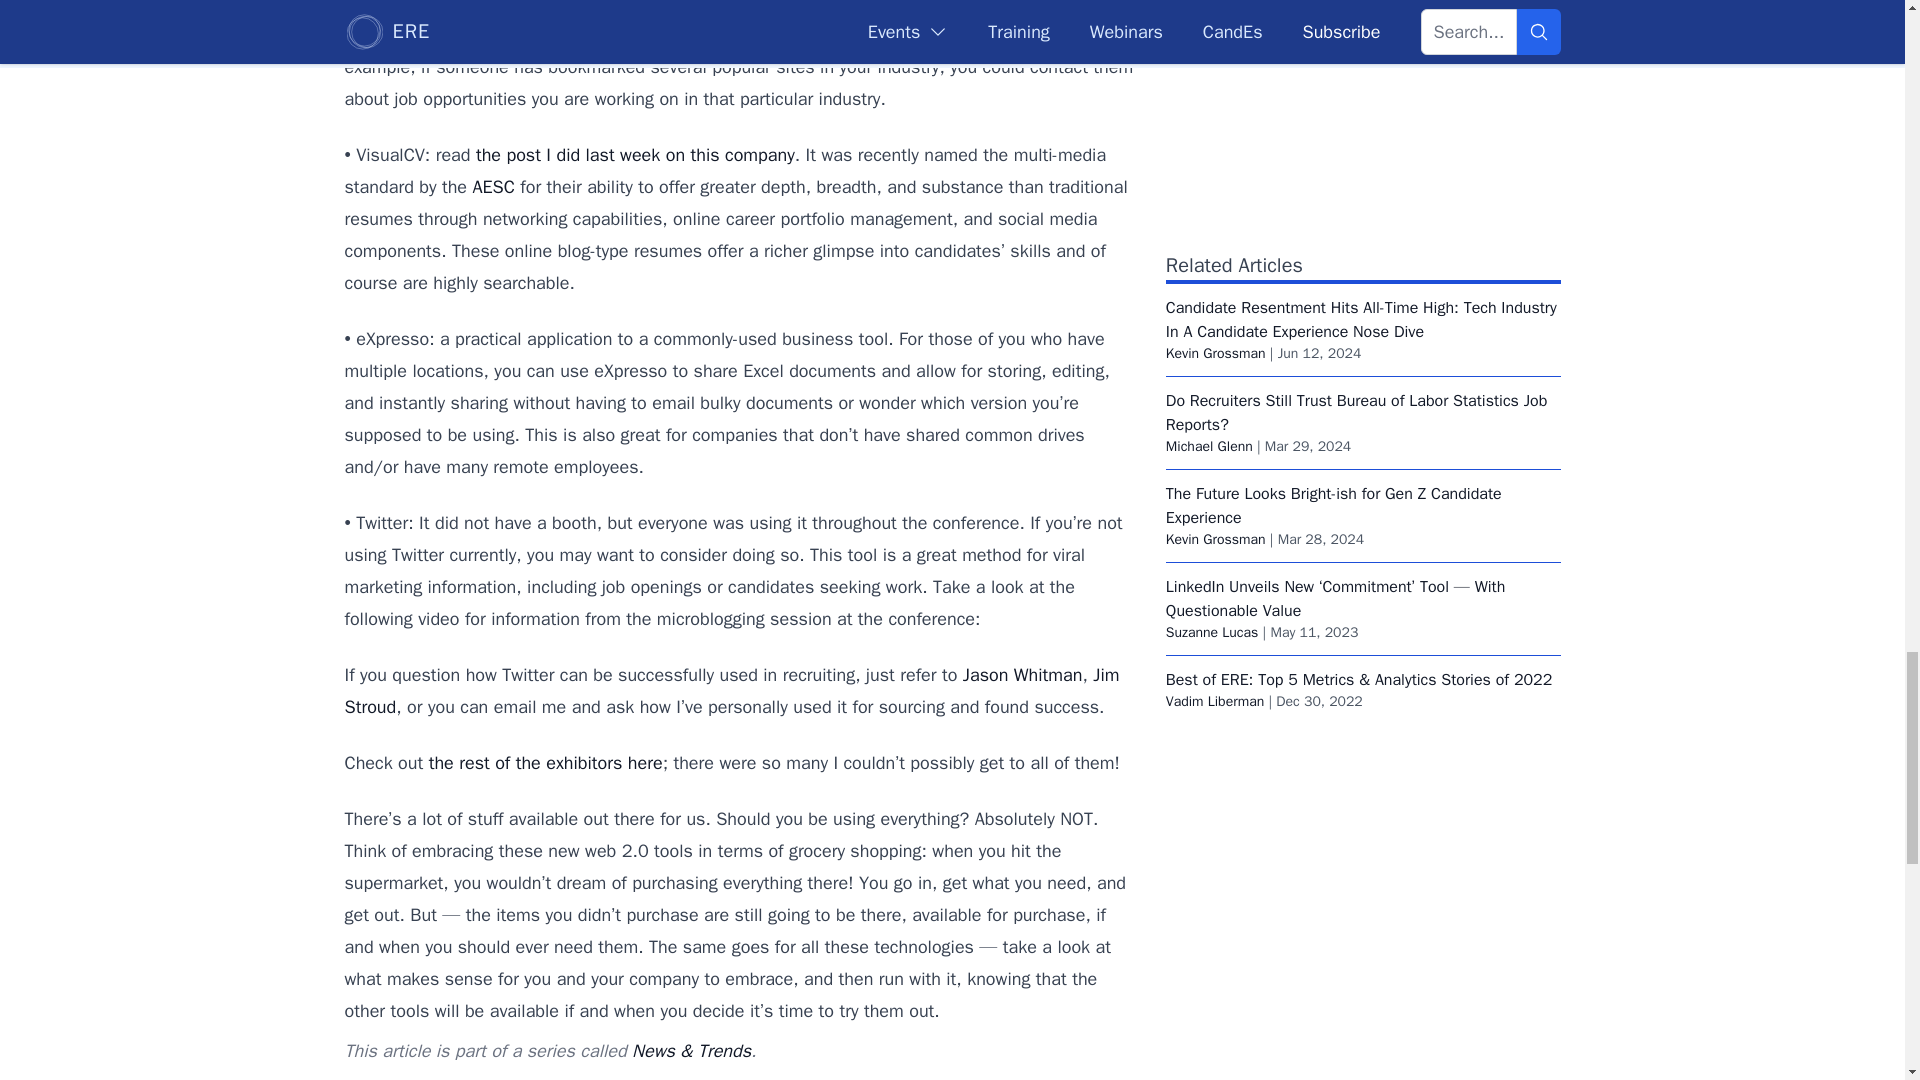 This screenshot has width=1920, height=1080. Describe the element at coordinates (1215, 352) in the screenshot. I see `Kevin Grossman` at that location.